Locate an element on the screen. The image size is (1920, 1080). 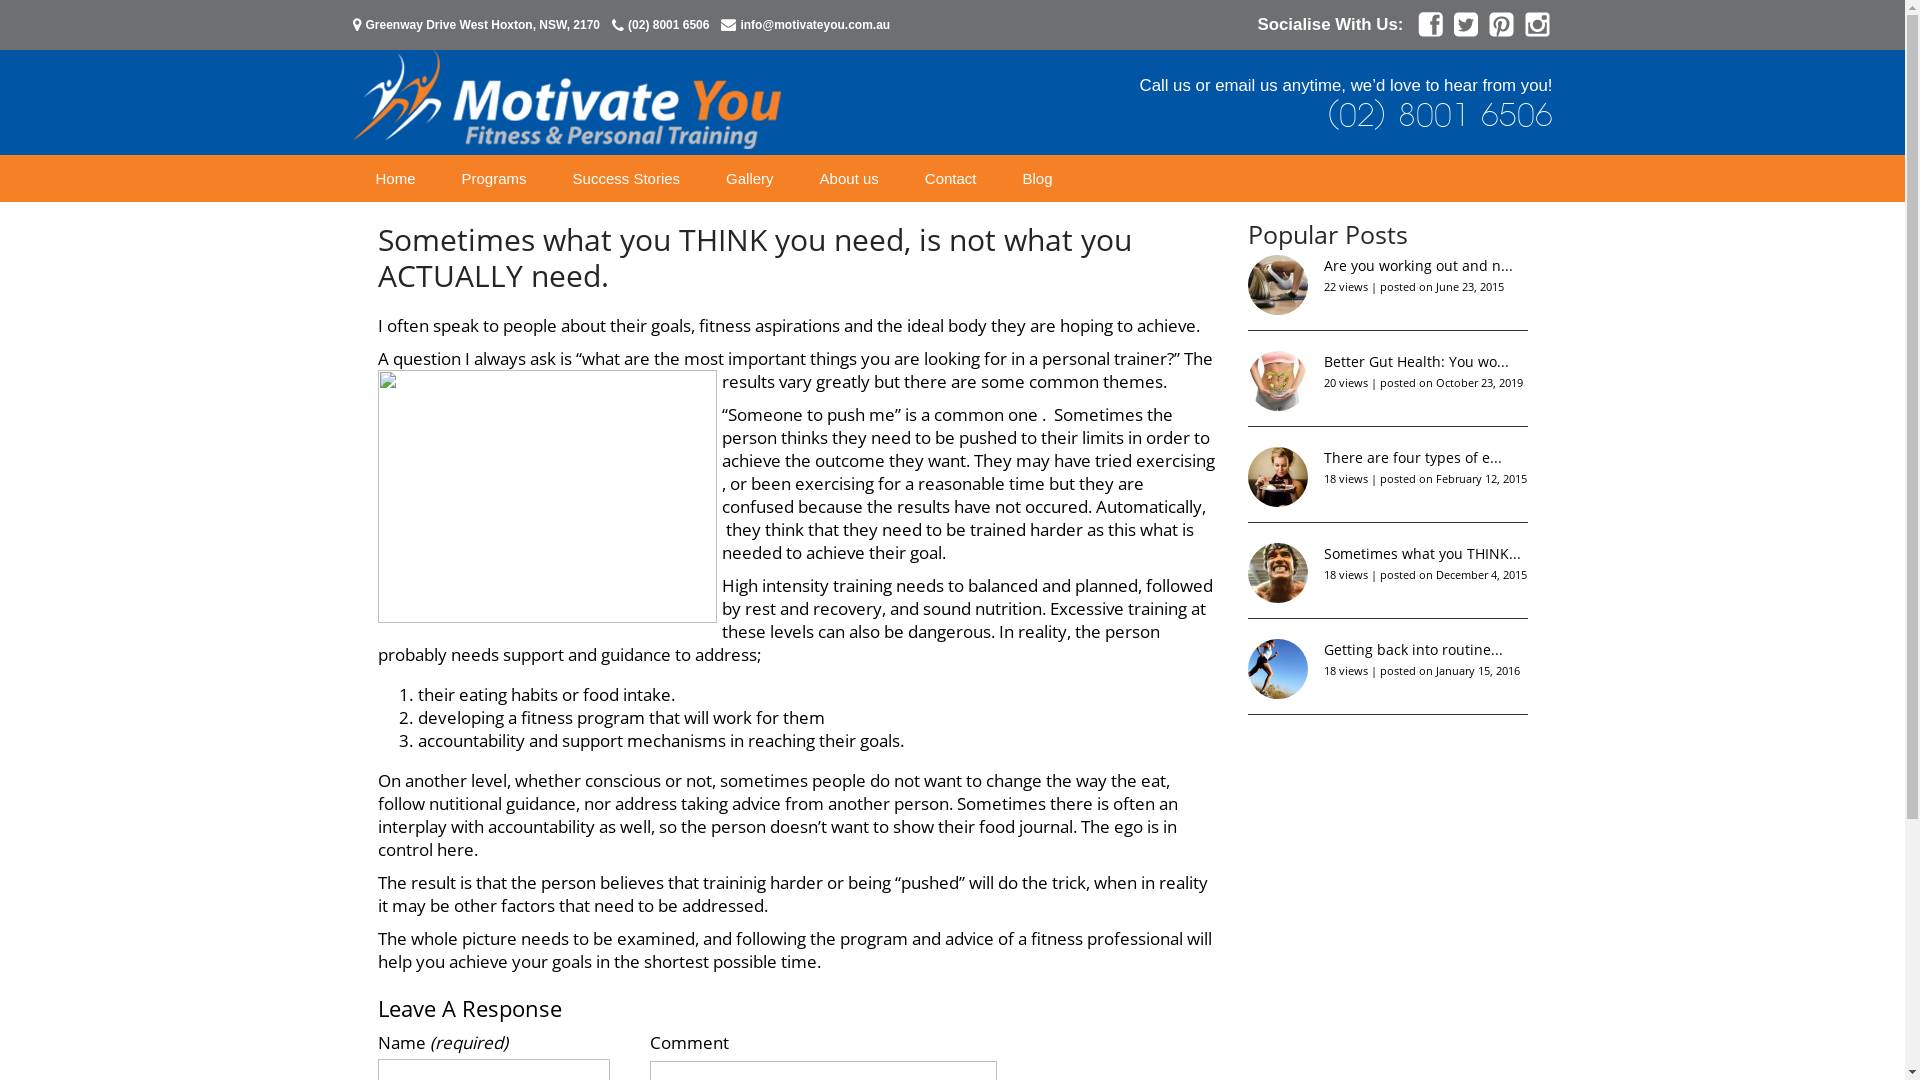
Home is located at coordinates (395, 178).